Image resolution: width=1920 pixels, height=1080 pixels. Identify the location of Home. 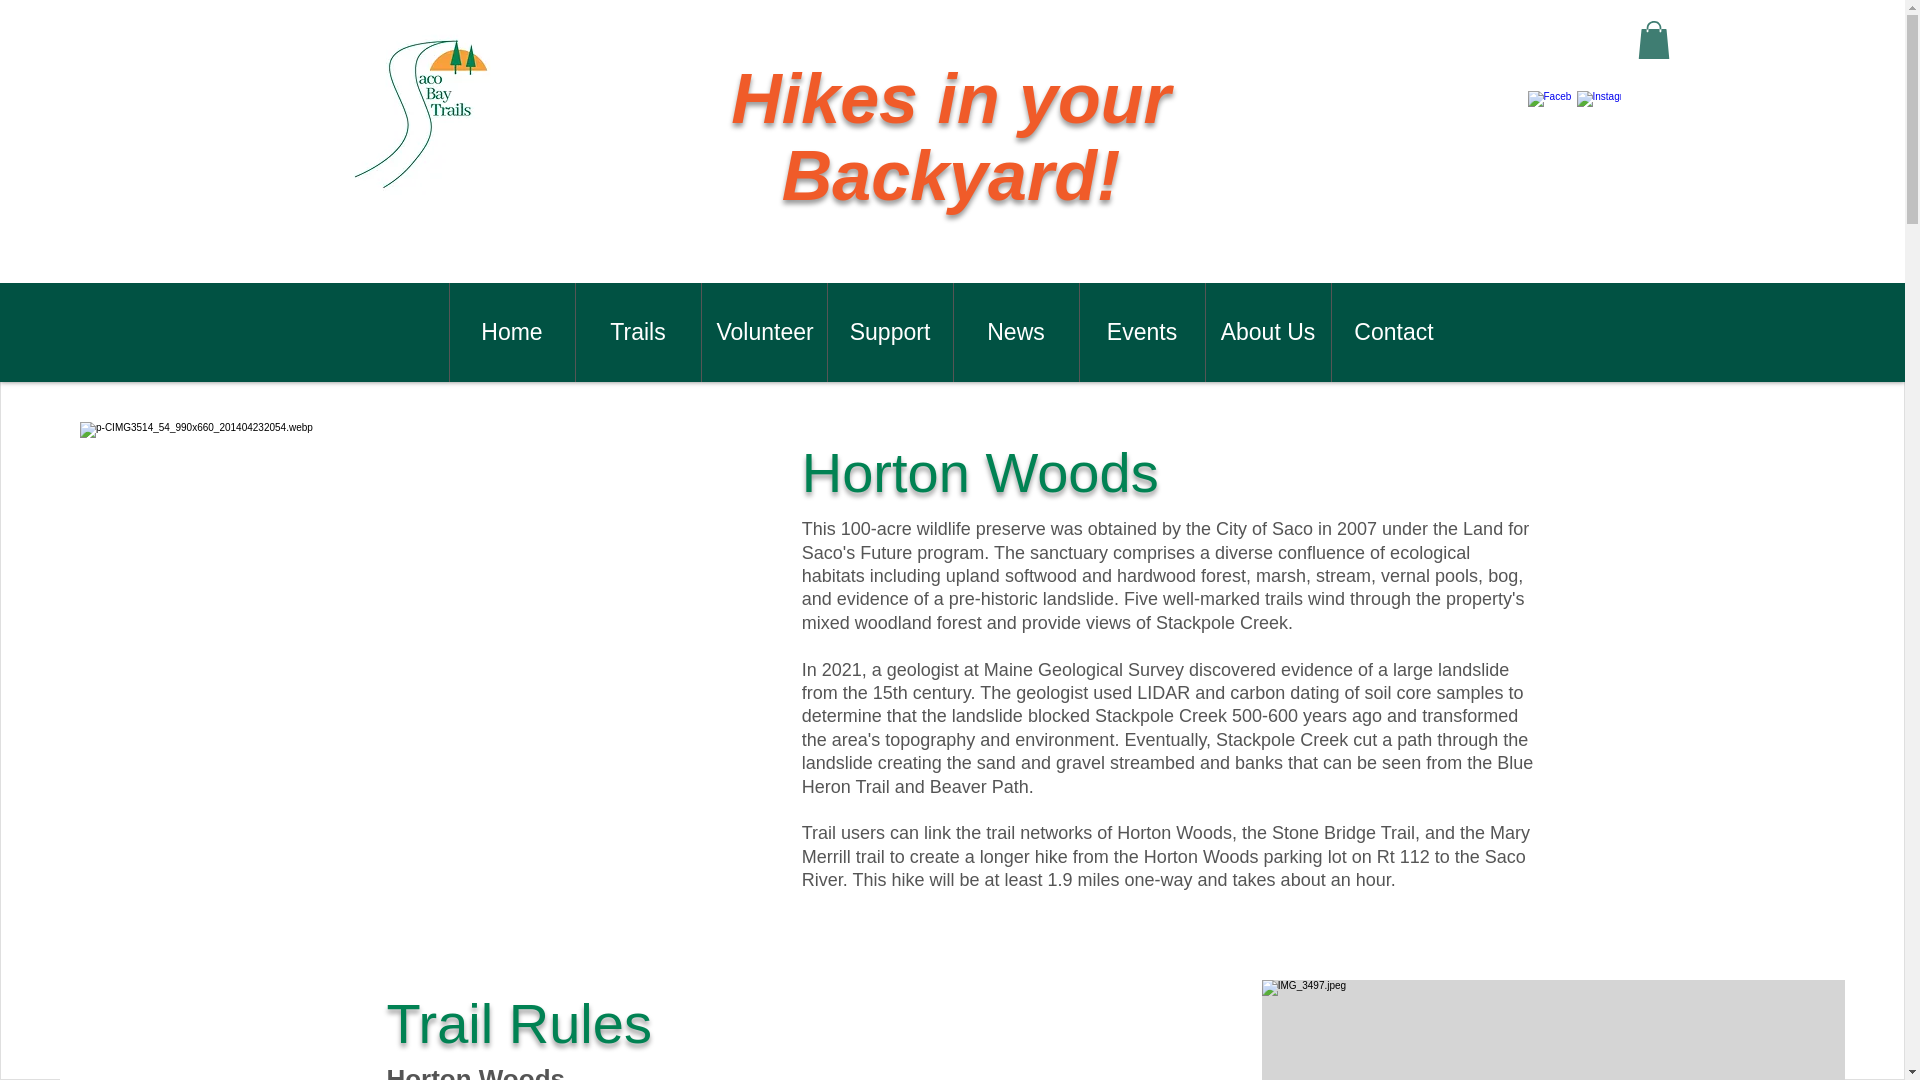
(510, 332).